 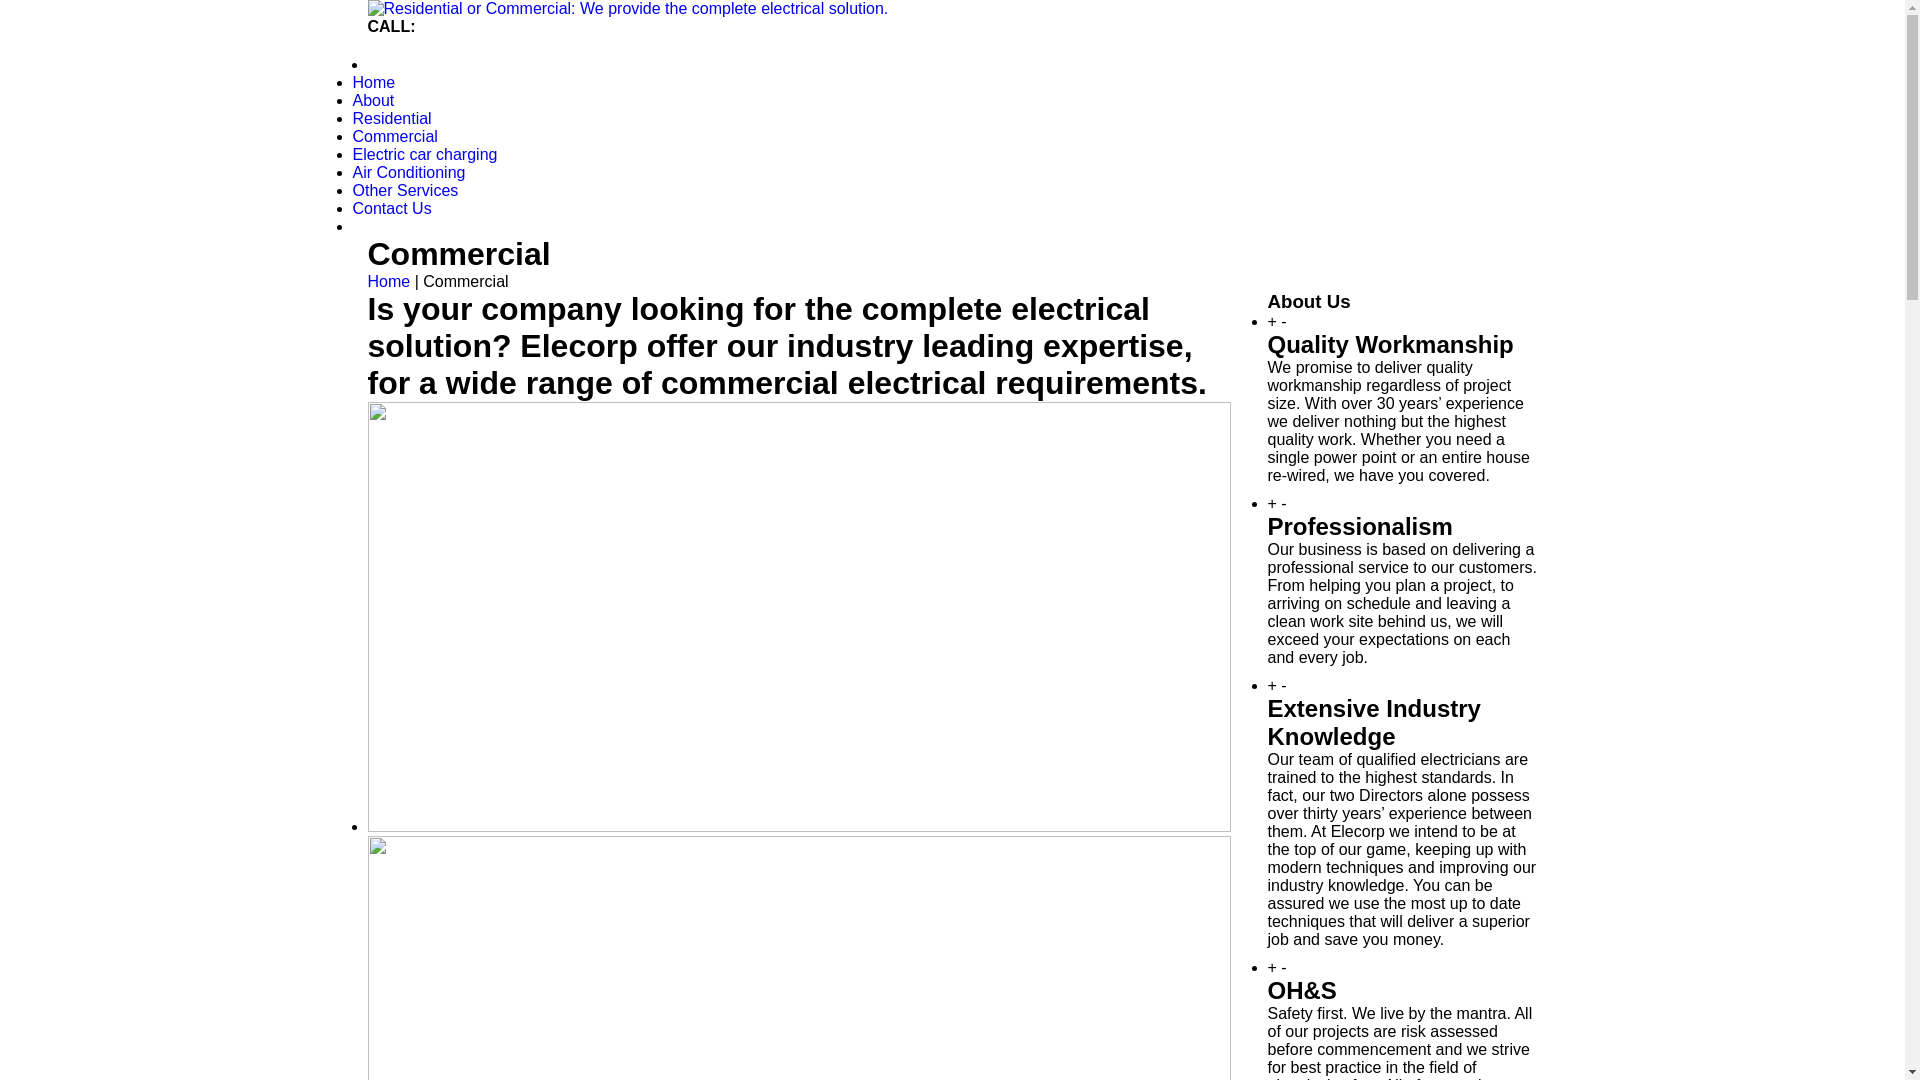 I want to click on Electric car charging, so click(x=424, y=154).